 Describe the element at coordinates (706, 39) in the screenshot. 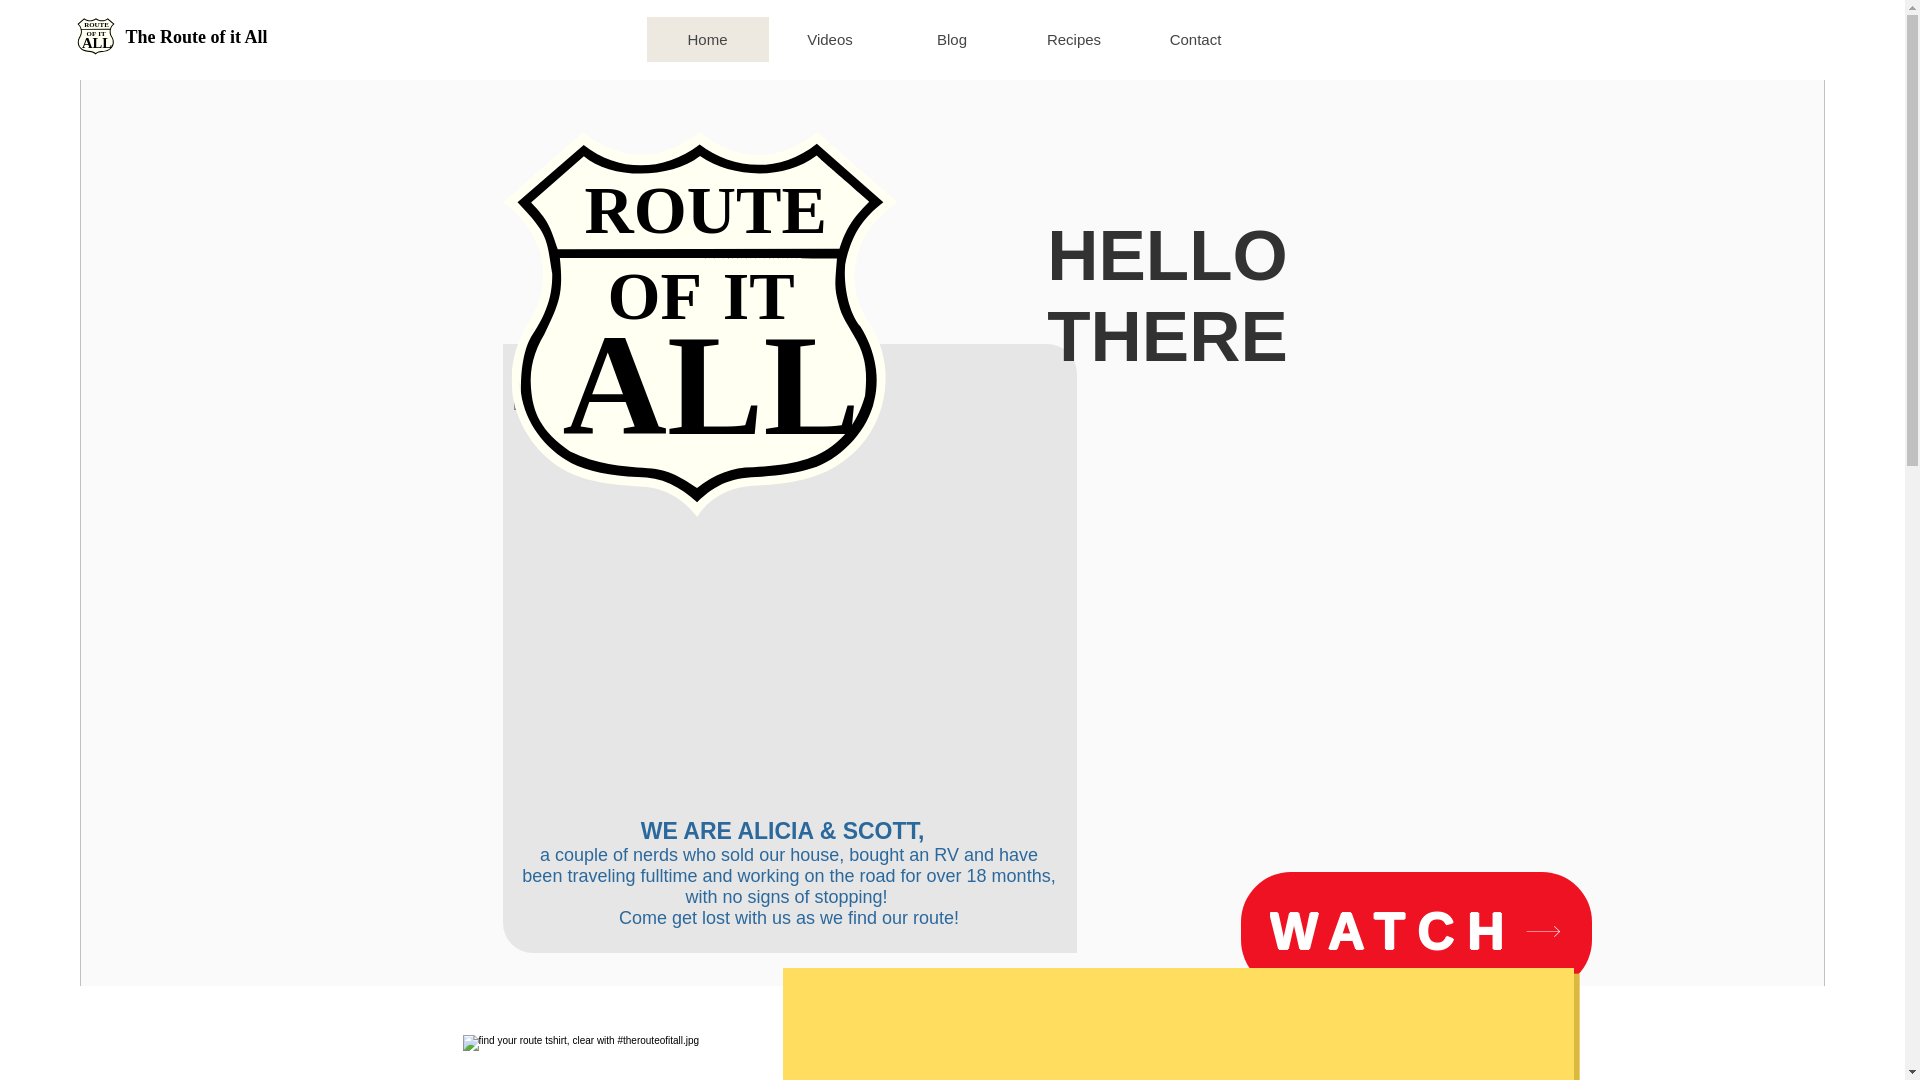

I see `WATCH` at that location.